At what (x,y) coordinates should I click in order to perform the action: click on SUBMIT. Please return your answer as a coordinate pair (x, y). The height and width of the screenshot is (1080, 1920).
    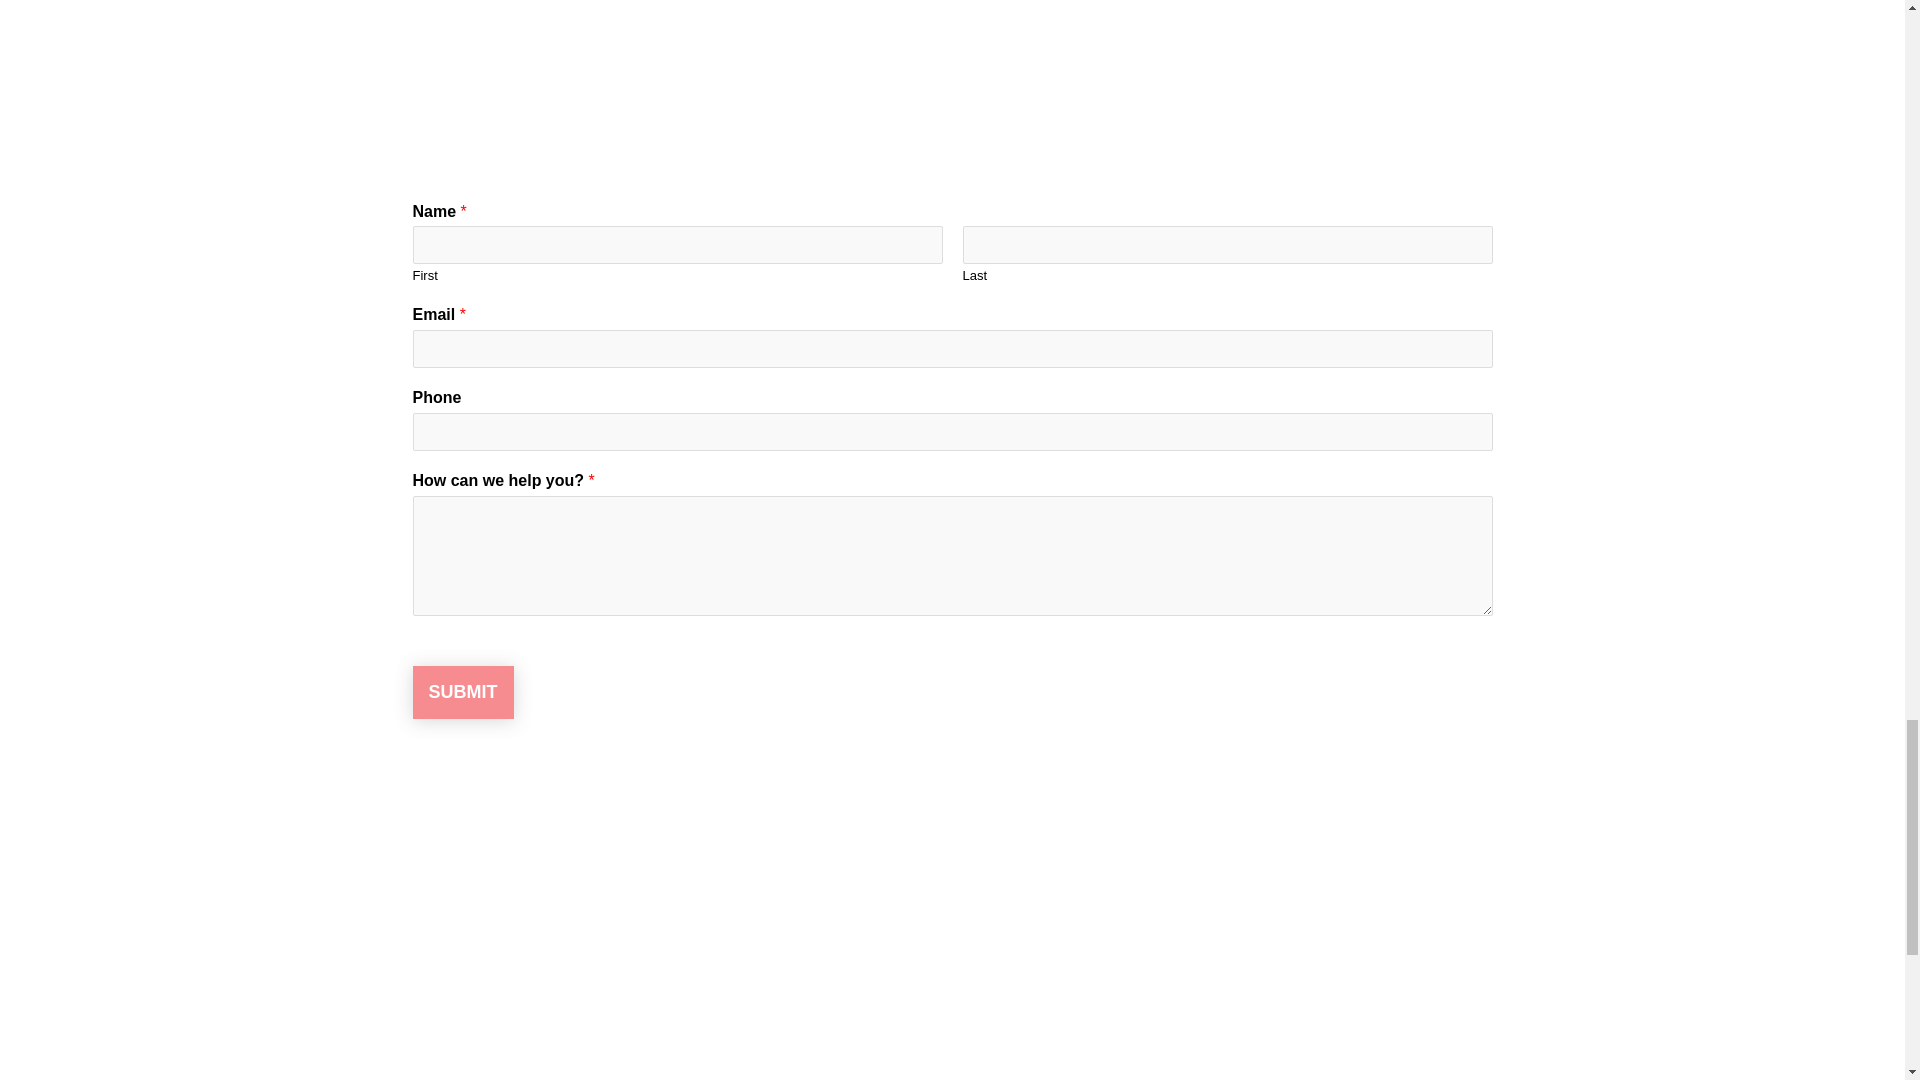
    Looking at the image, I should click on (462, 692).